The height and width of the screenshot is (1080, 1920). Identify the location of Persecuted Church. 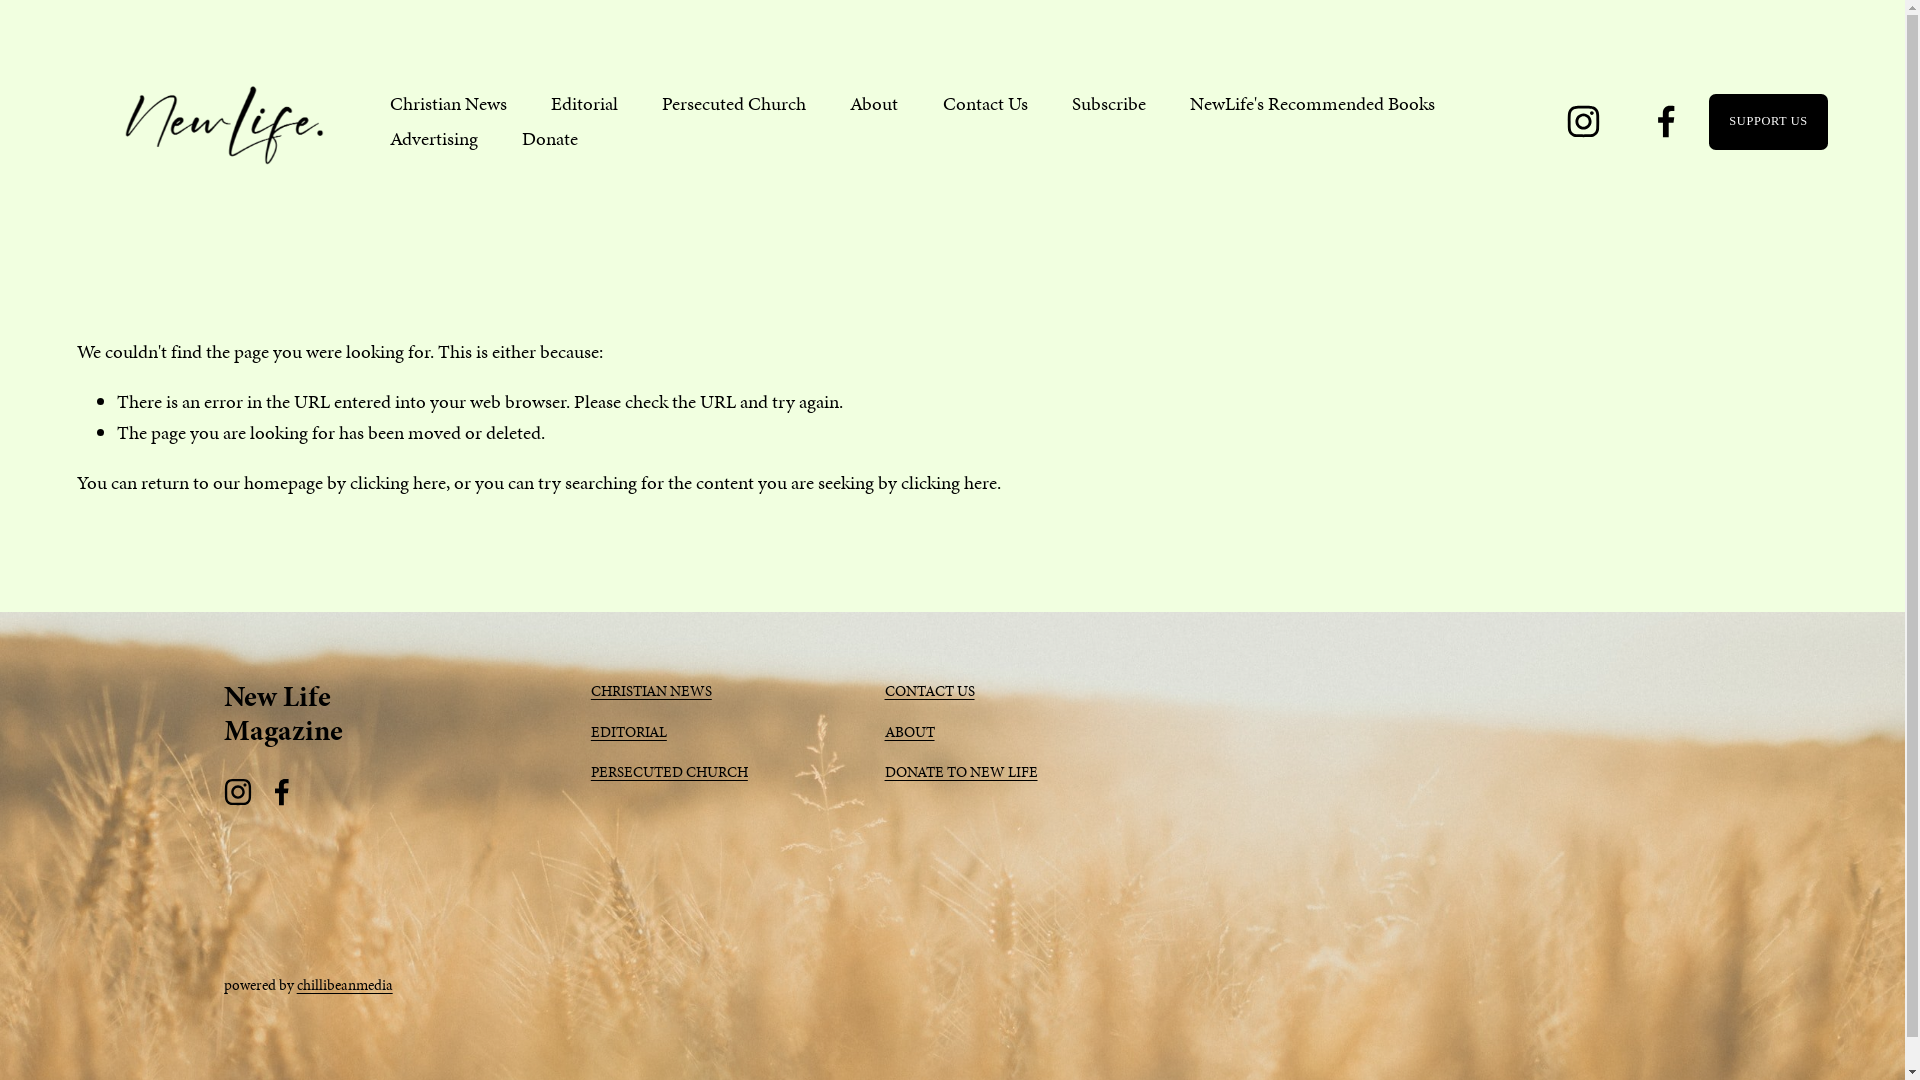
(734, 104).